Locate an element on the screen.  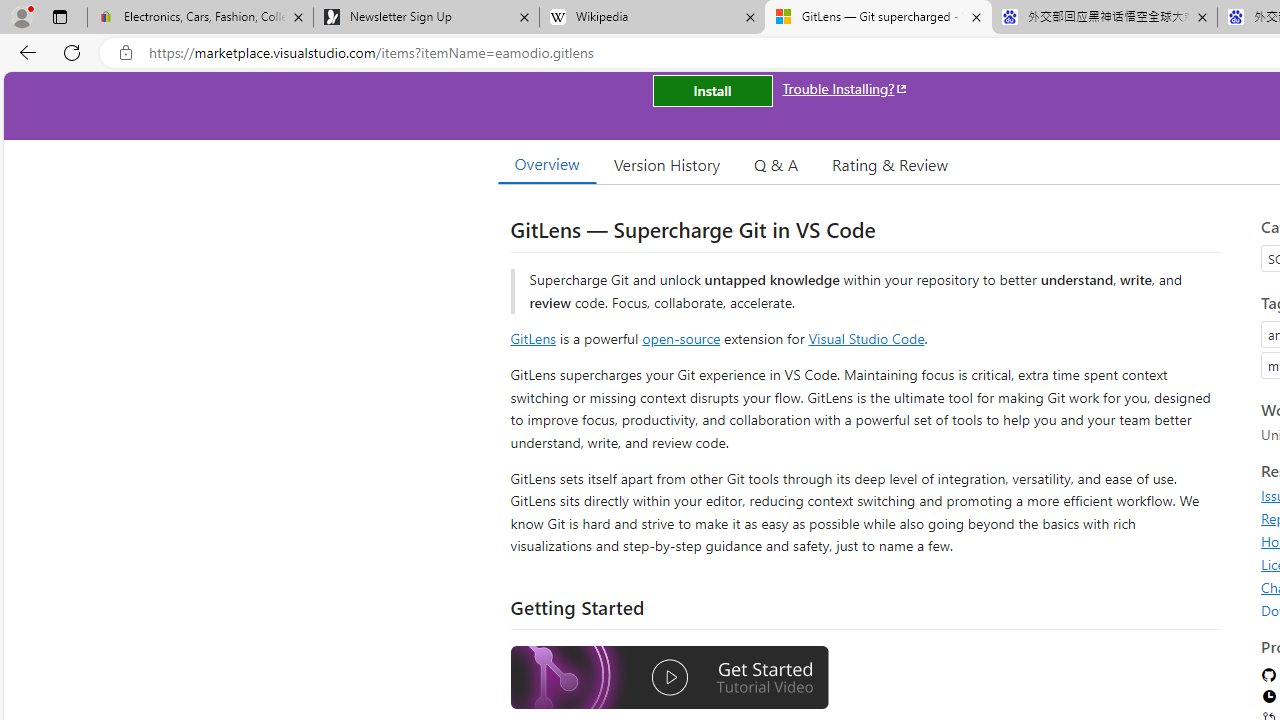
Install is located at coordinates (712, 90).